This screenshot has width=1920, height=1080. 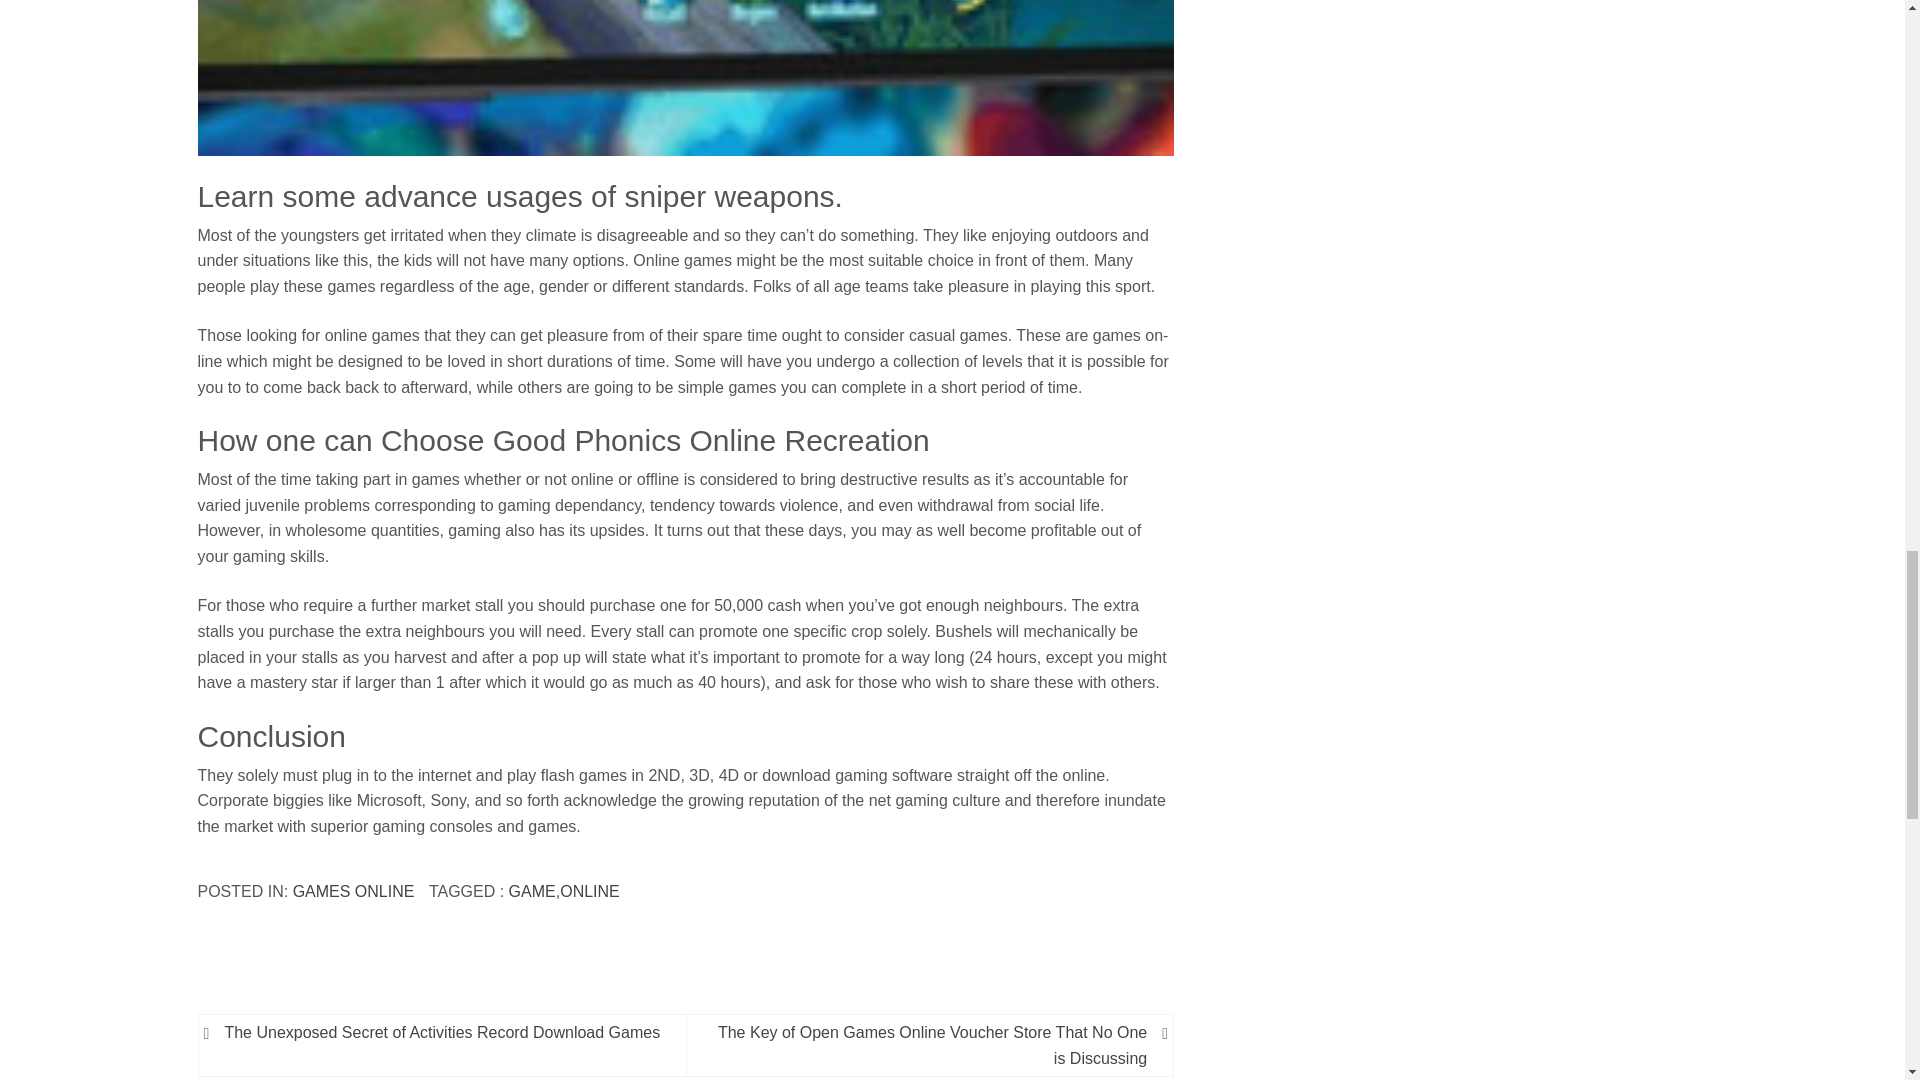 I want to click on An Unbiased View of Open World Games Online Give Freedom, so click(x=686, y=78).